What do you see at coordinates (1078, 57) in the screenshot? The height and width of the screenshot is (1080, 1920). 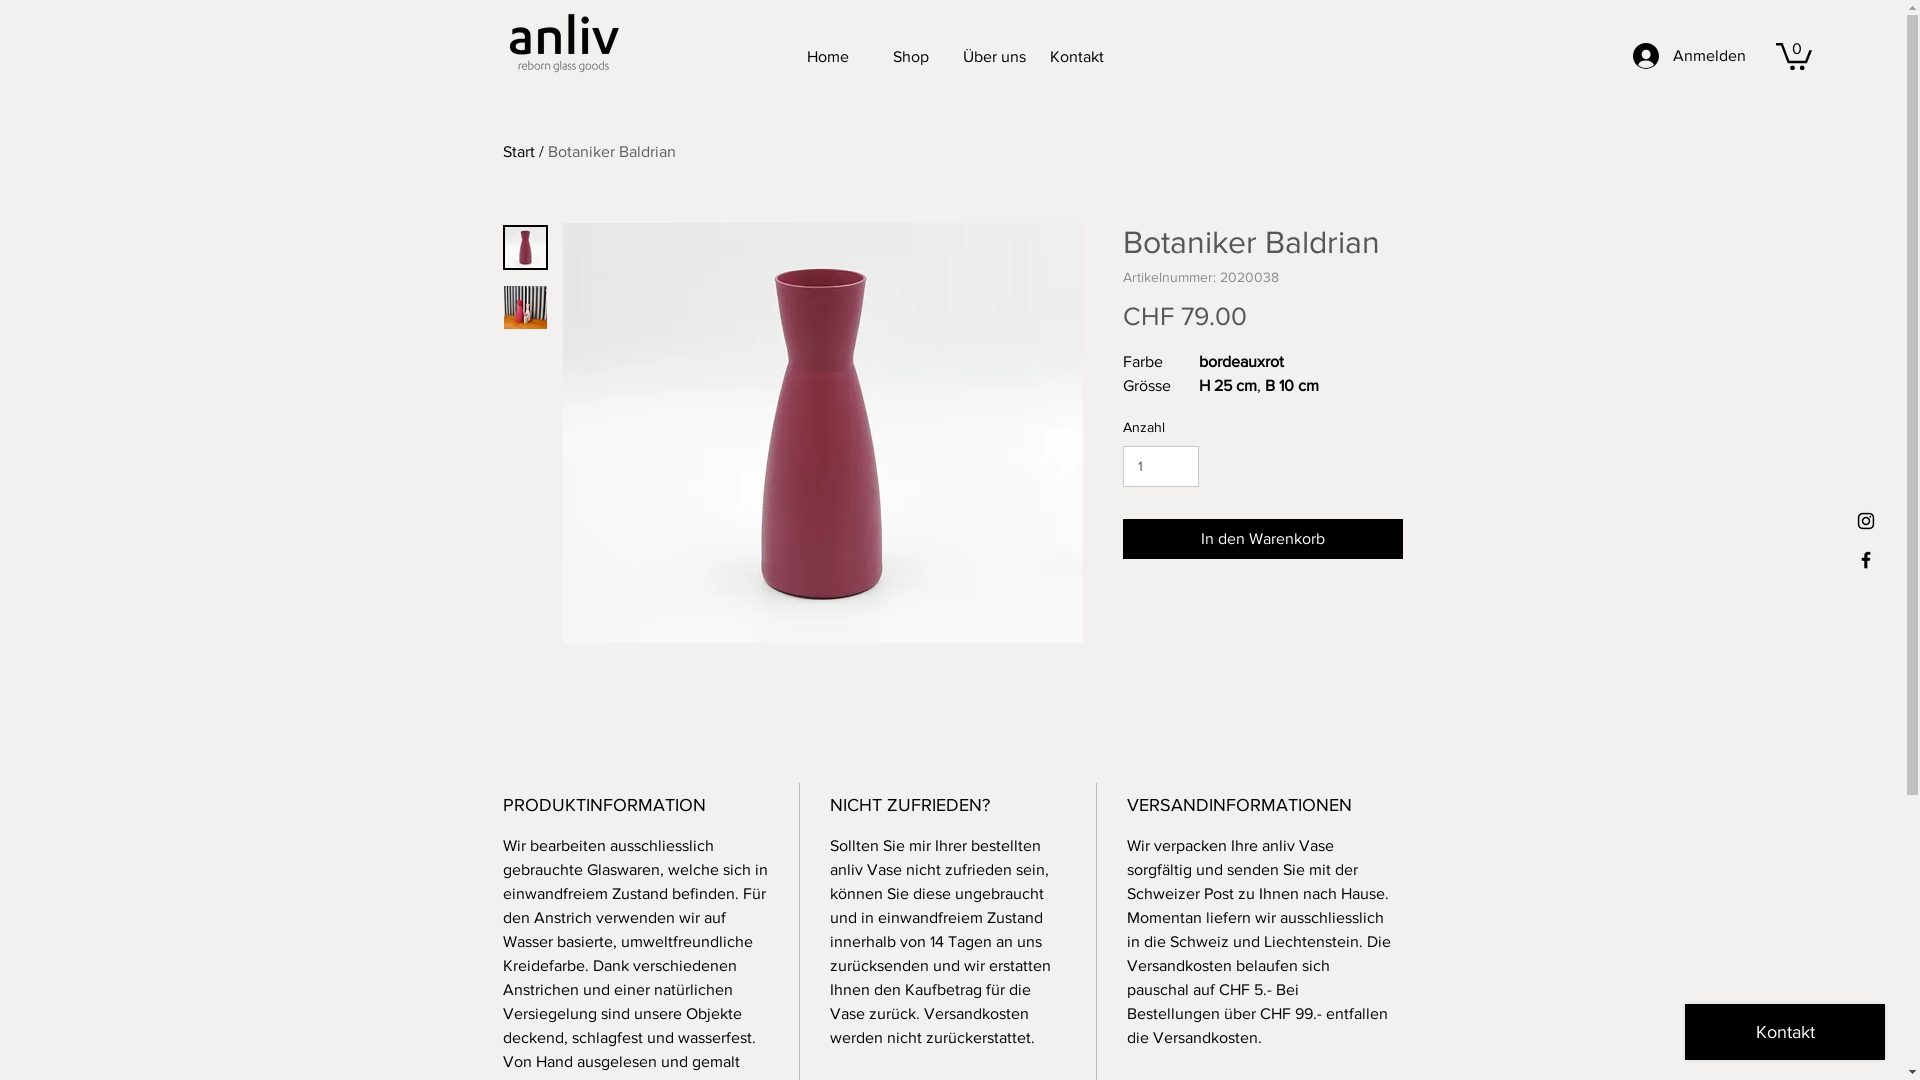 I see `Kontakt` at bounding box center [1078, 57].